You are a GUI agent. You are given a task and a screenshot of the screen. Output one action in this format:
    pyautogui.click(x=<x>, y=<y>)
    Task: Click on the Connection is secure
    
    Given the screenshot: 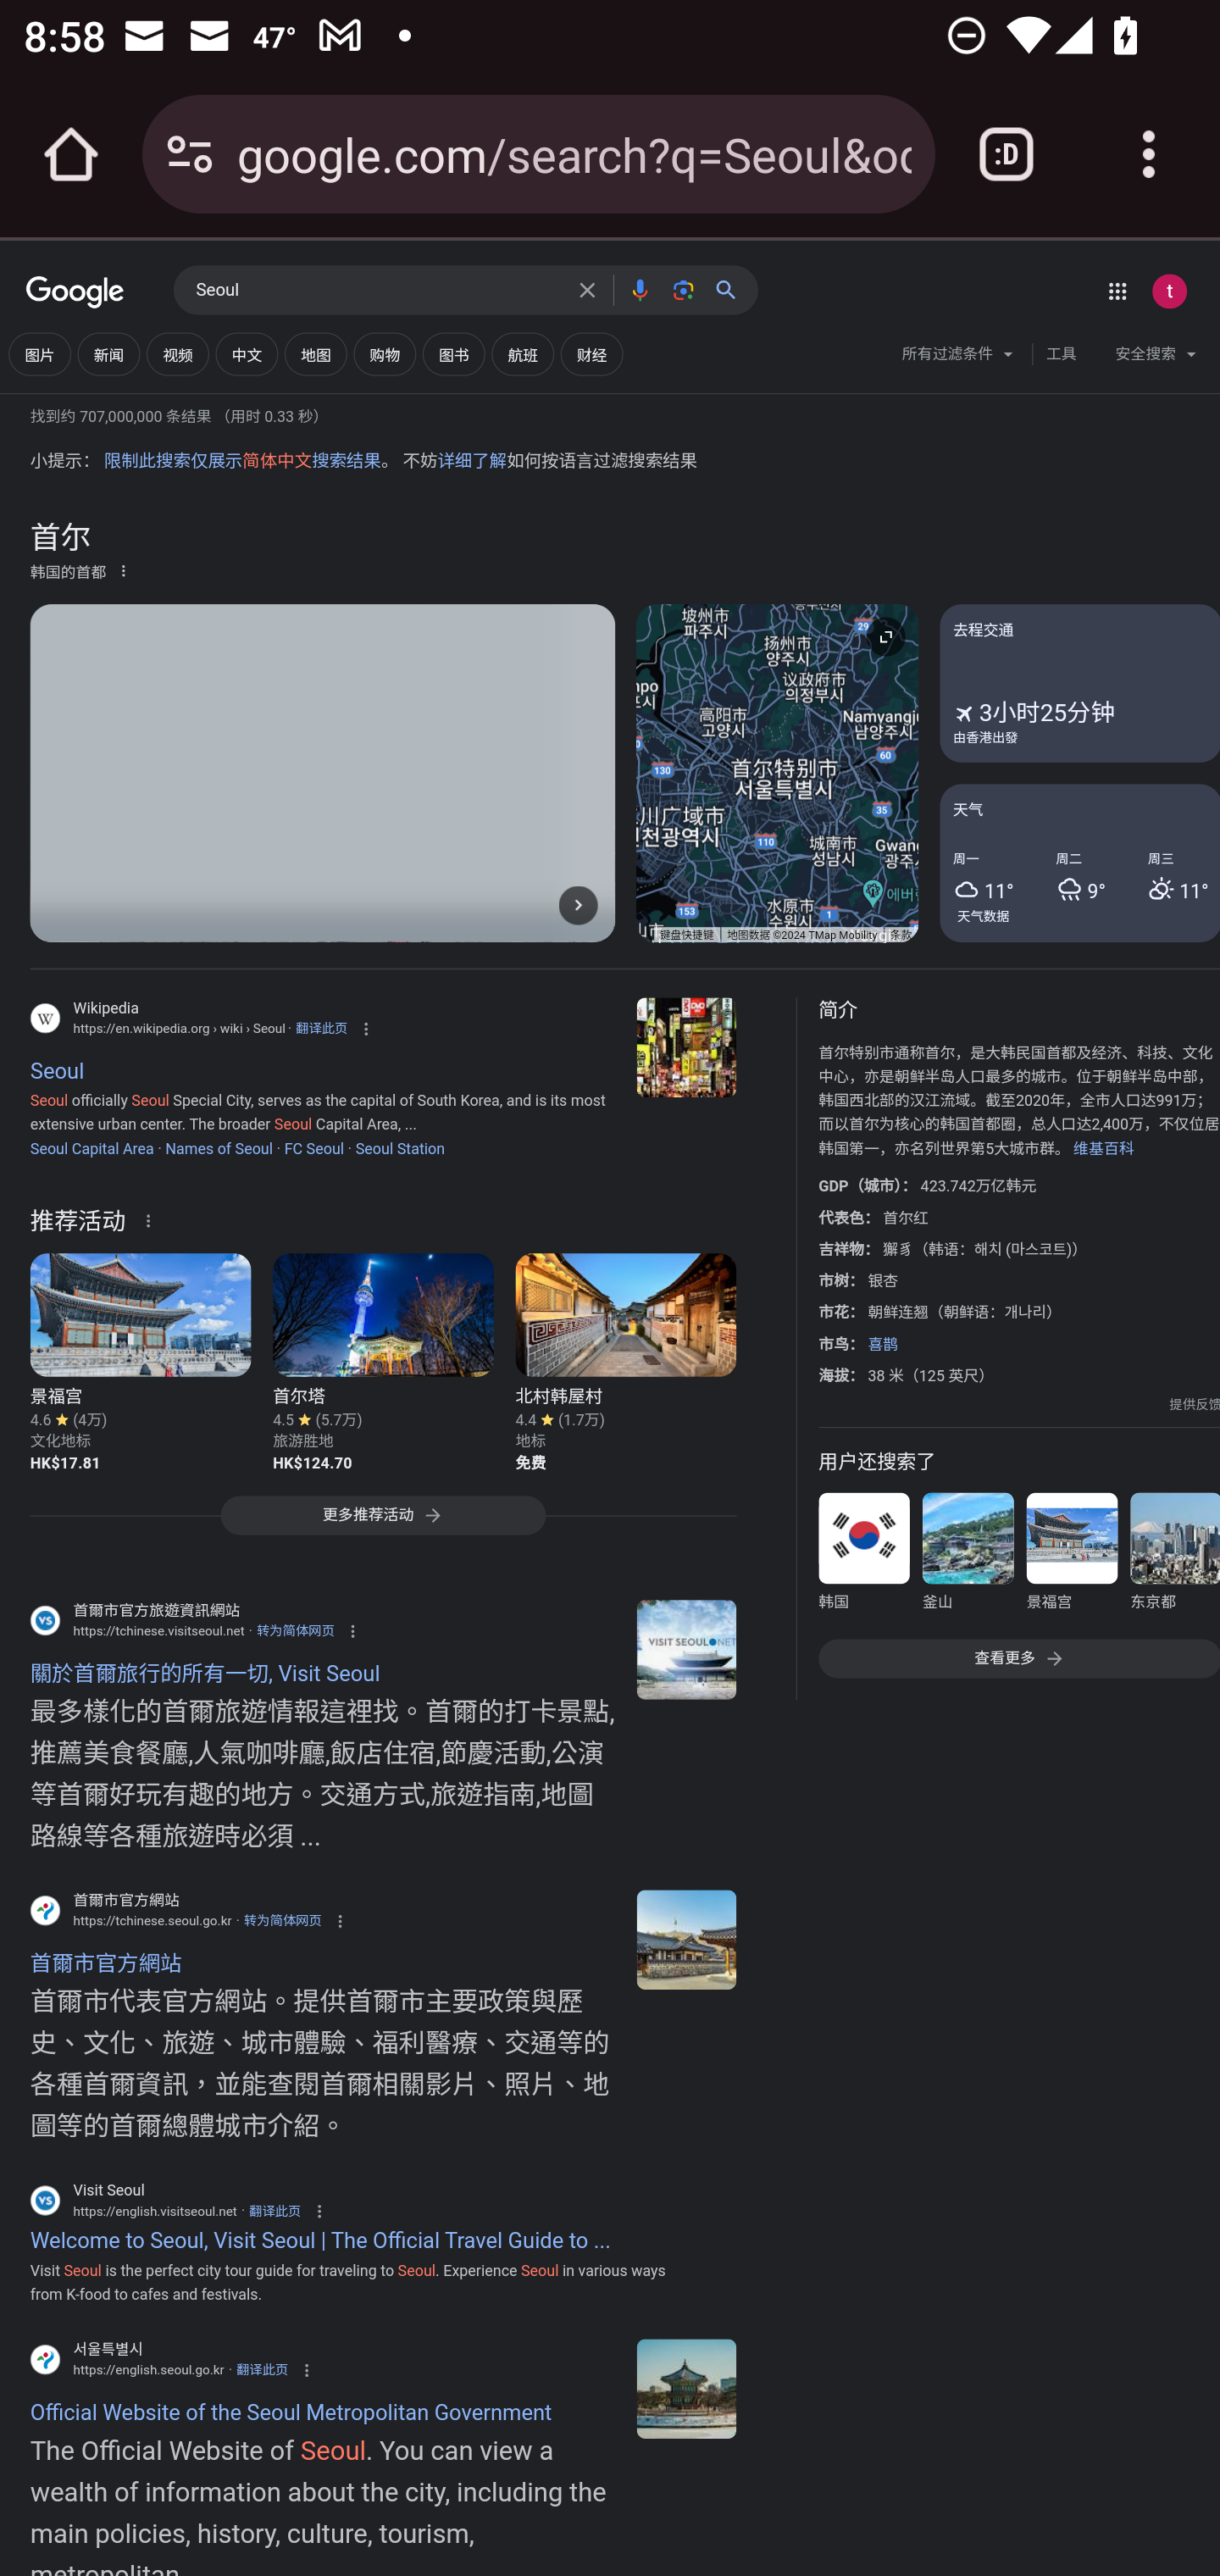 What is the action you would take?
    pyautogui.click(x=190, y=154)
    